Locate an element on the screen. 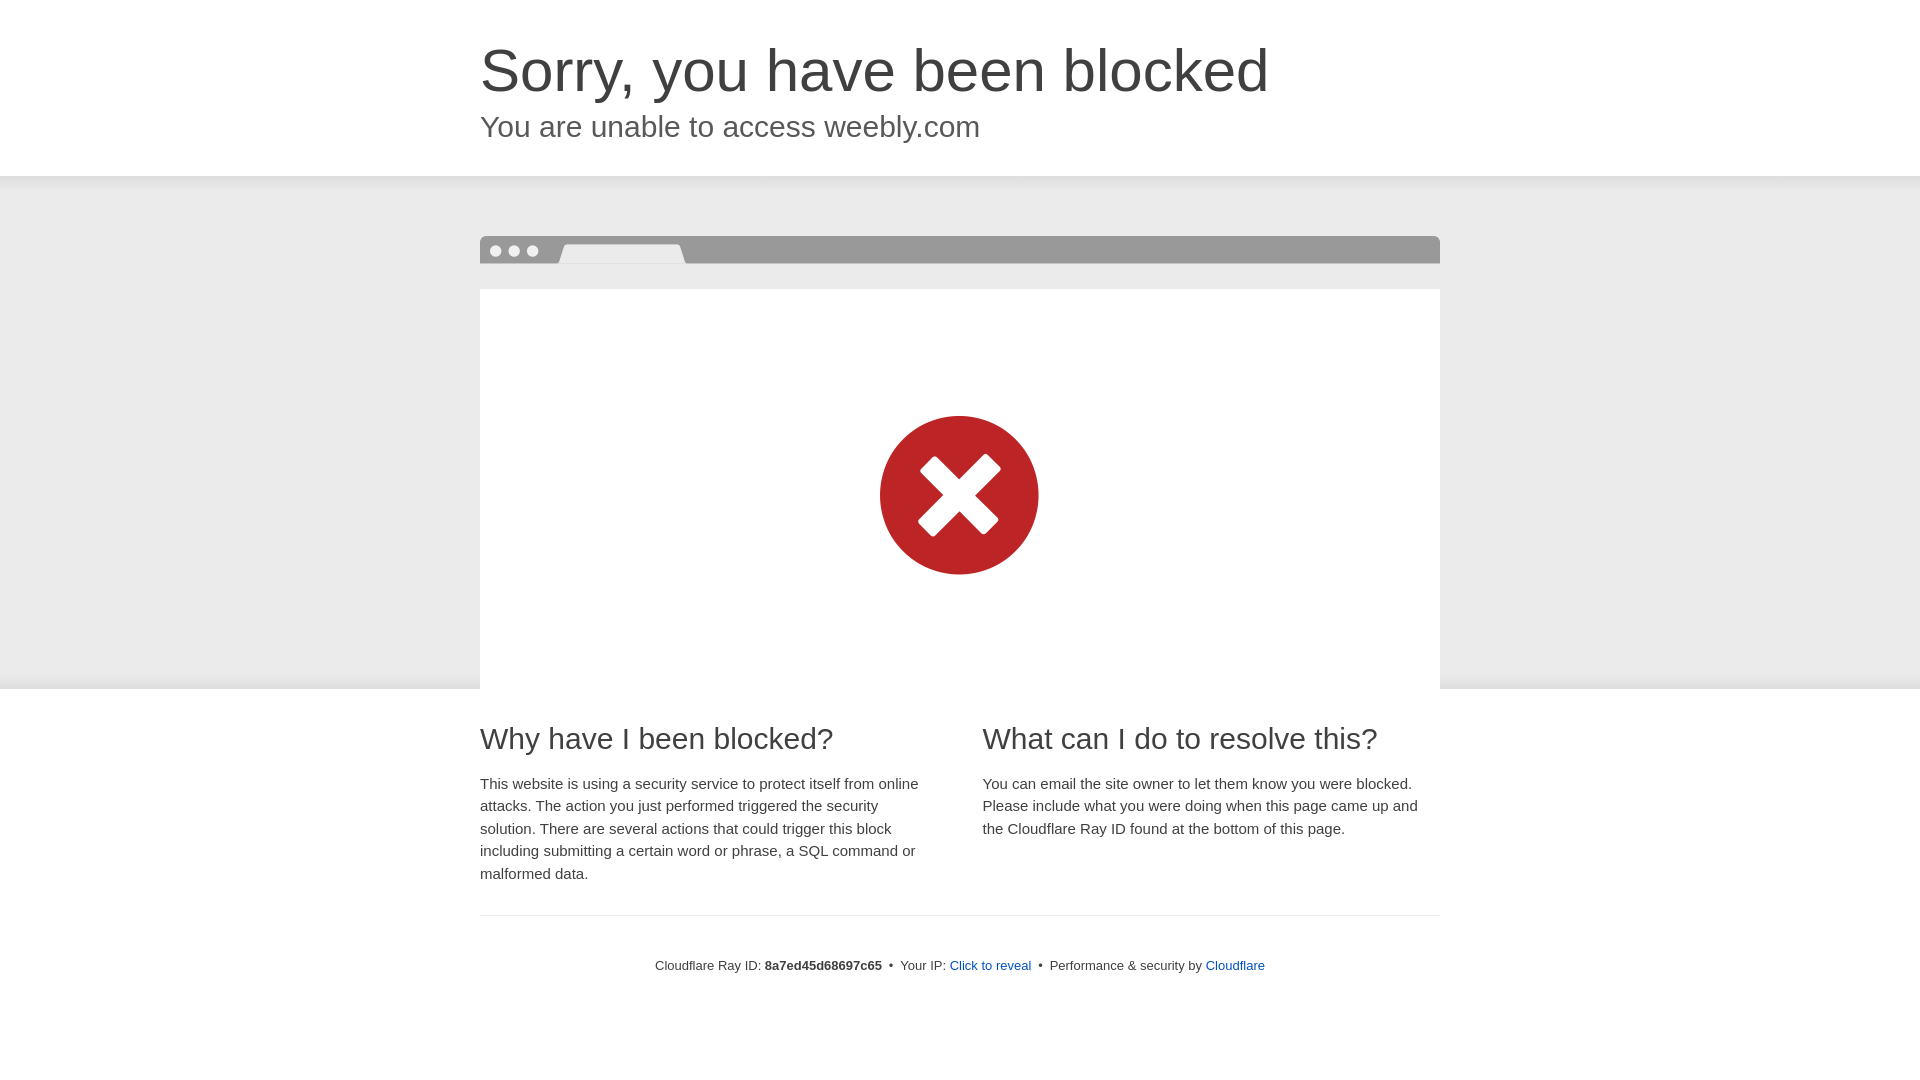  Click to reveal is located at coordinates (991, 966).